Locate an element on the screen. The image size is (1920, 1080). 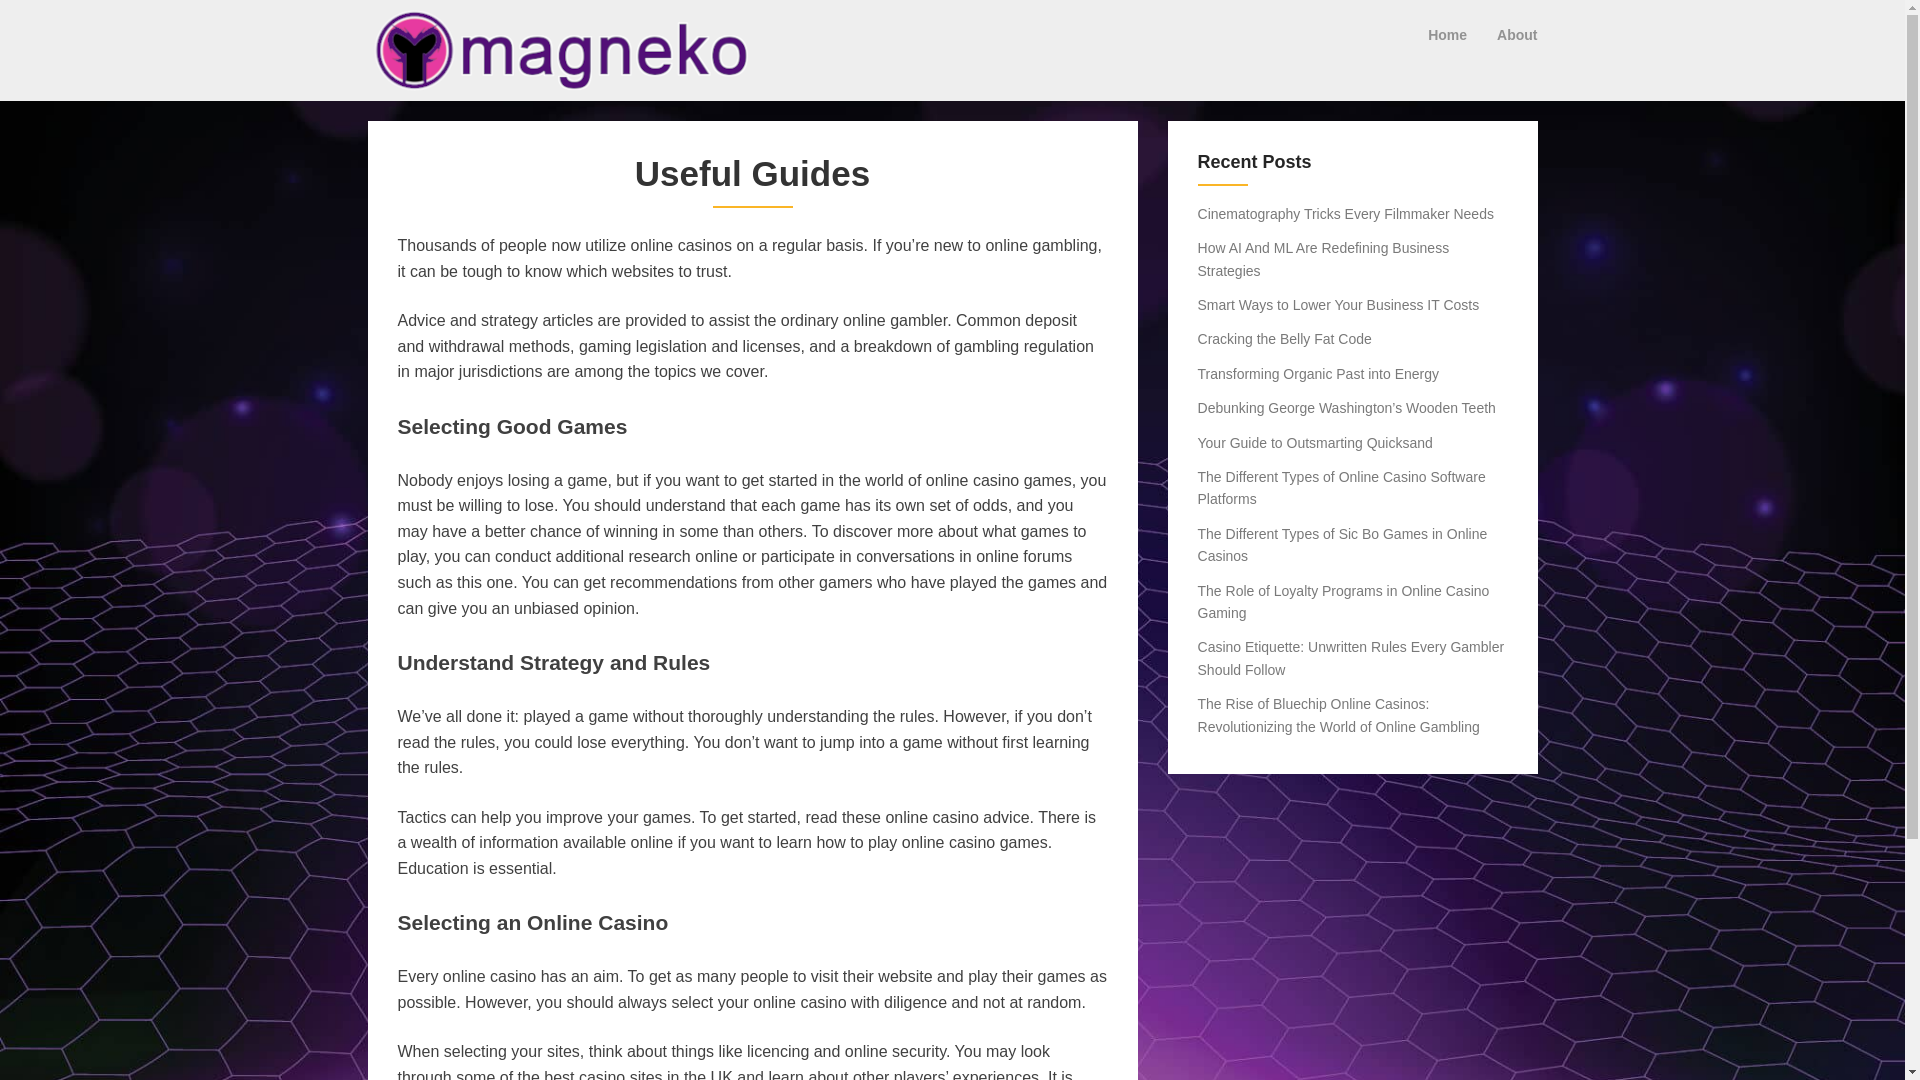
How AI And ML Are Redefining Business Strategies is located at coordinates (1324, 258).